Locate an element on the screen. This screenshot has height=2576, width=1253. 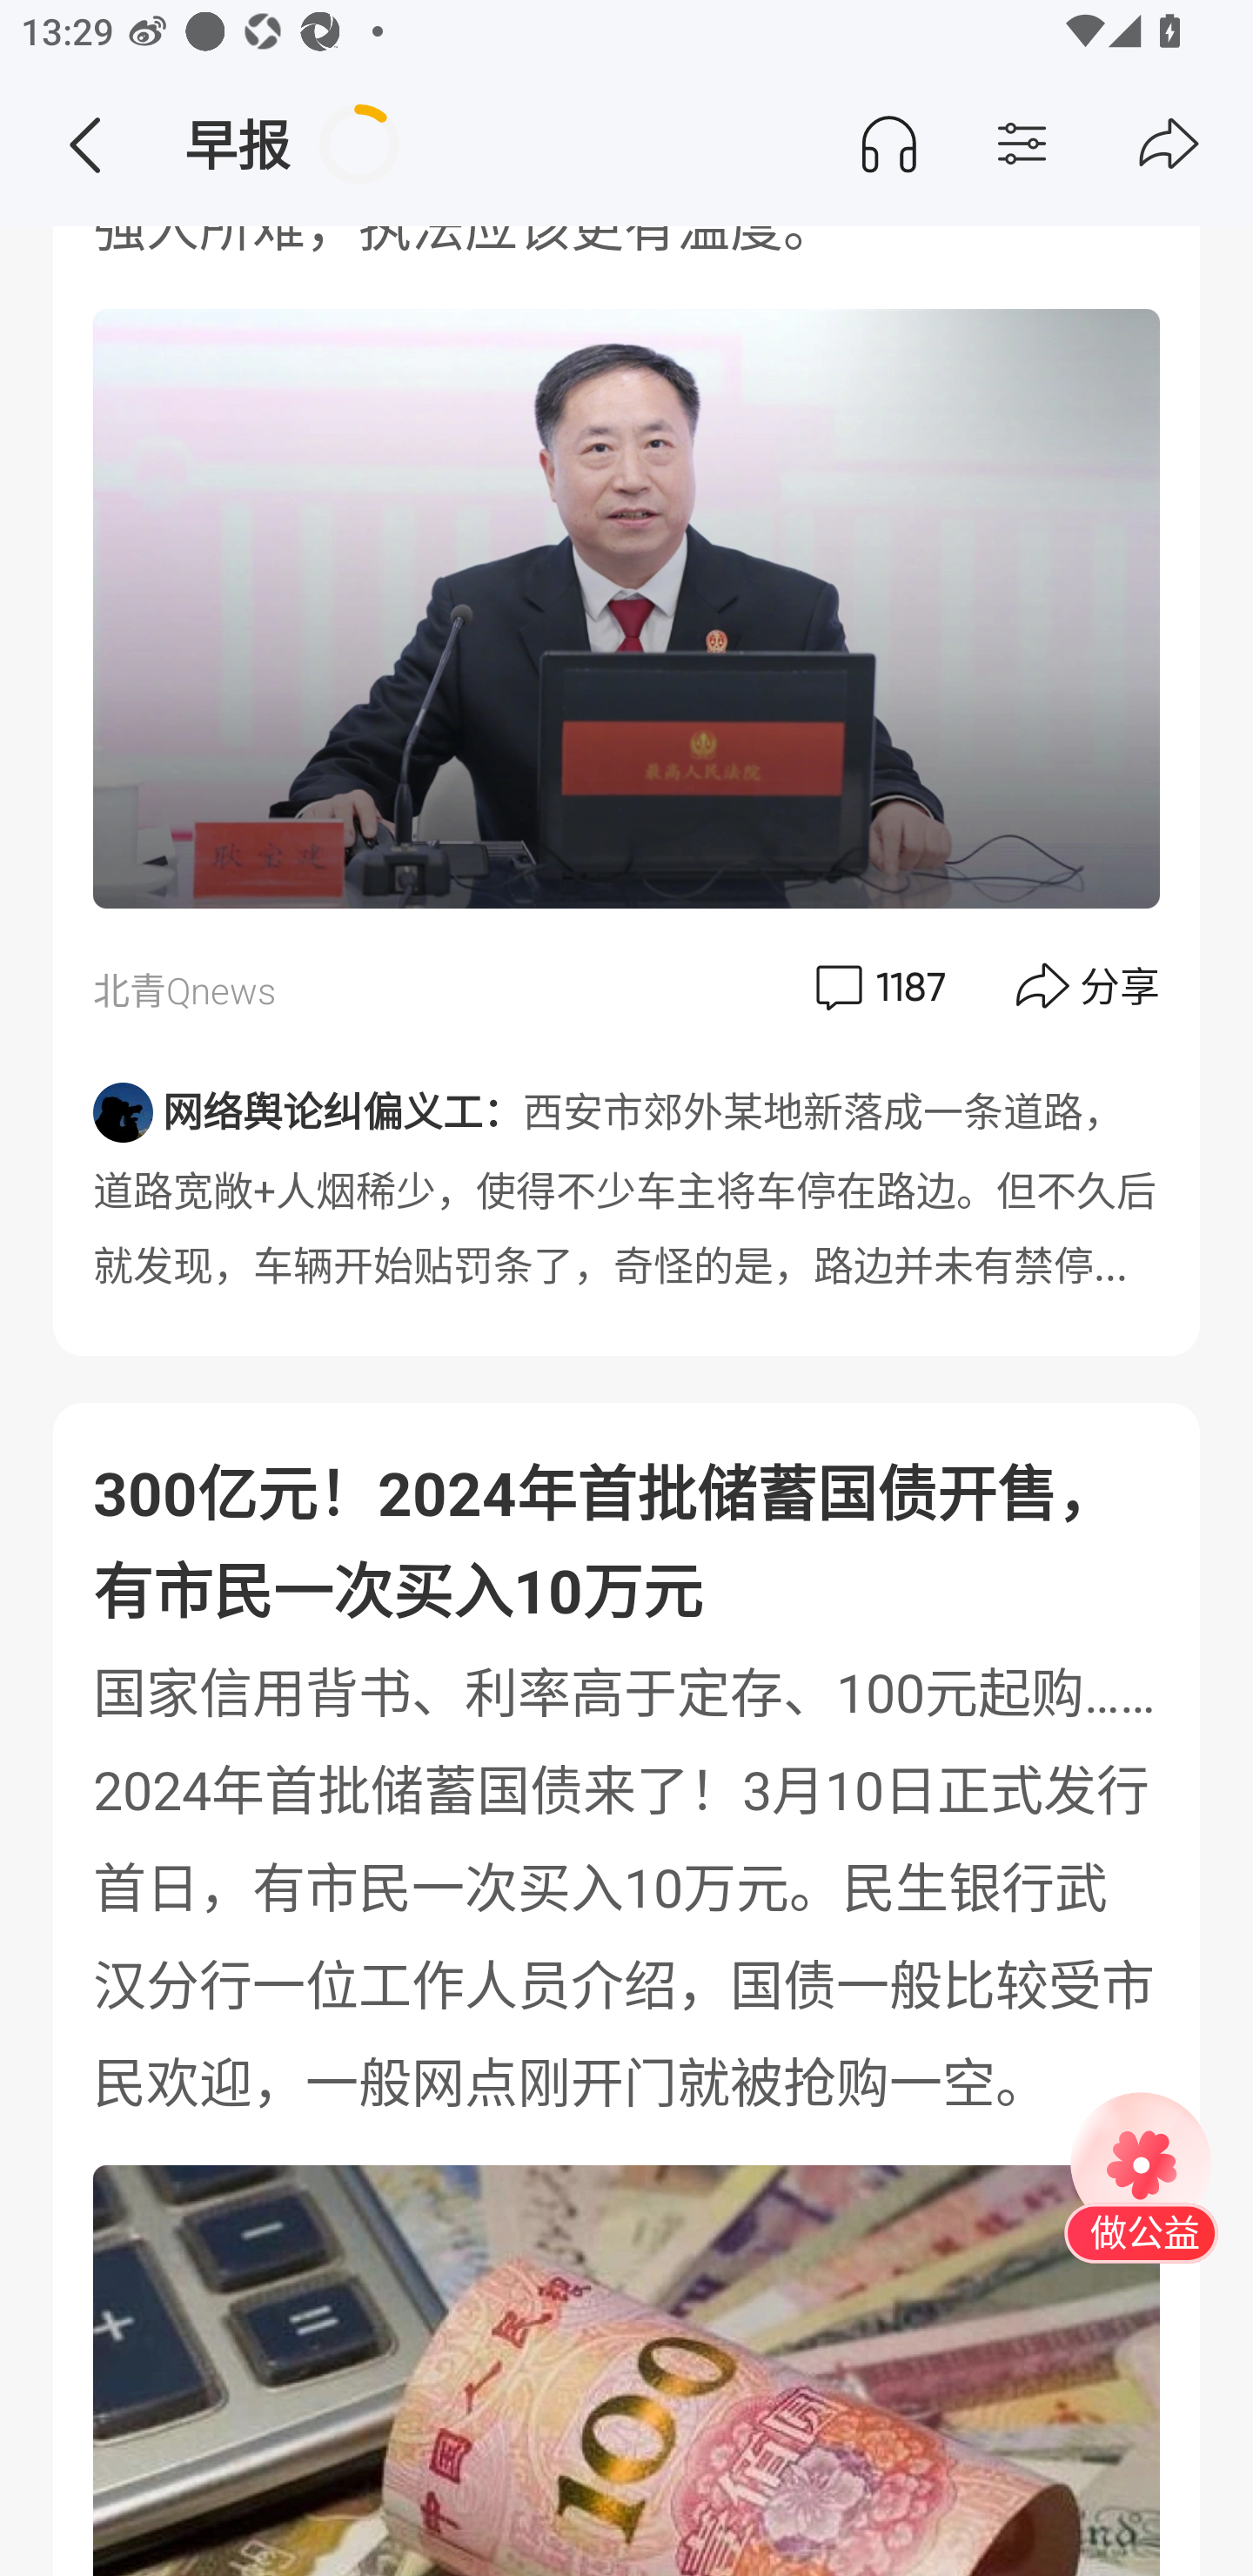
 分享 is located at coordinates (1089, 986).